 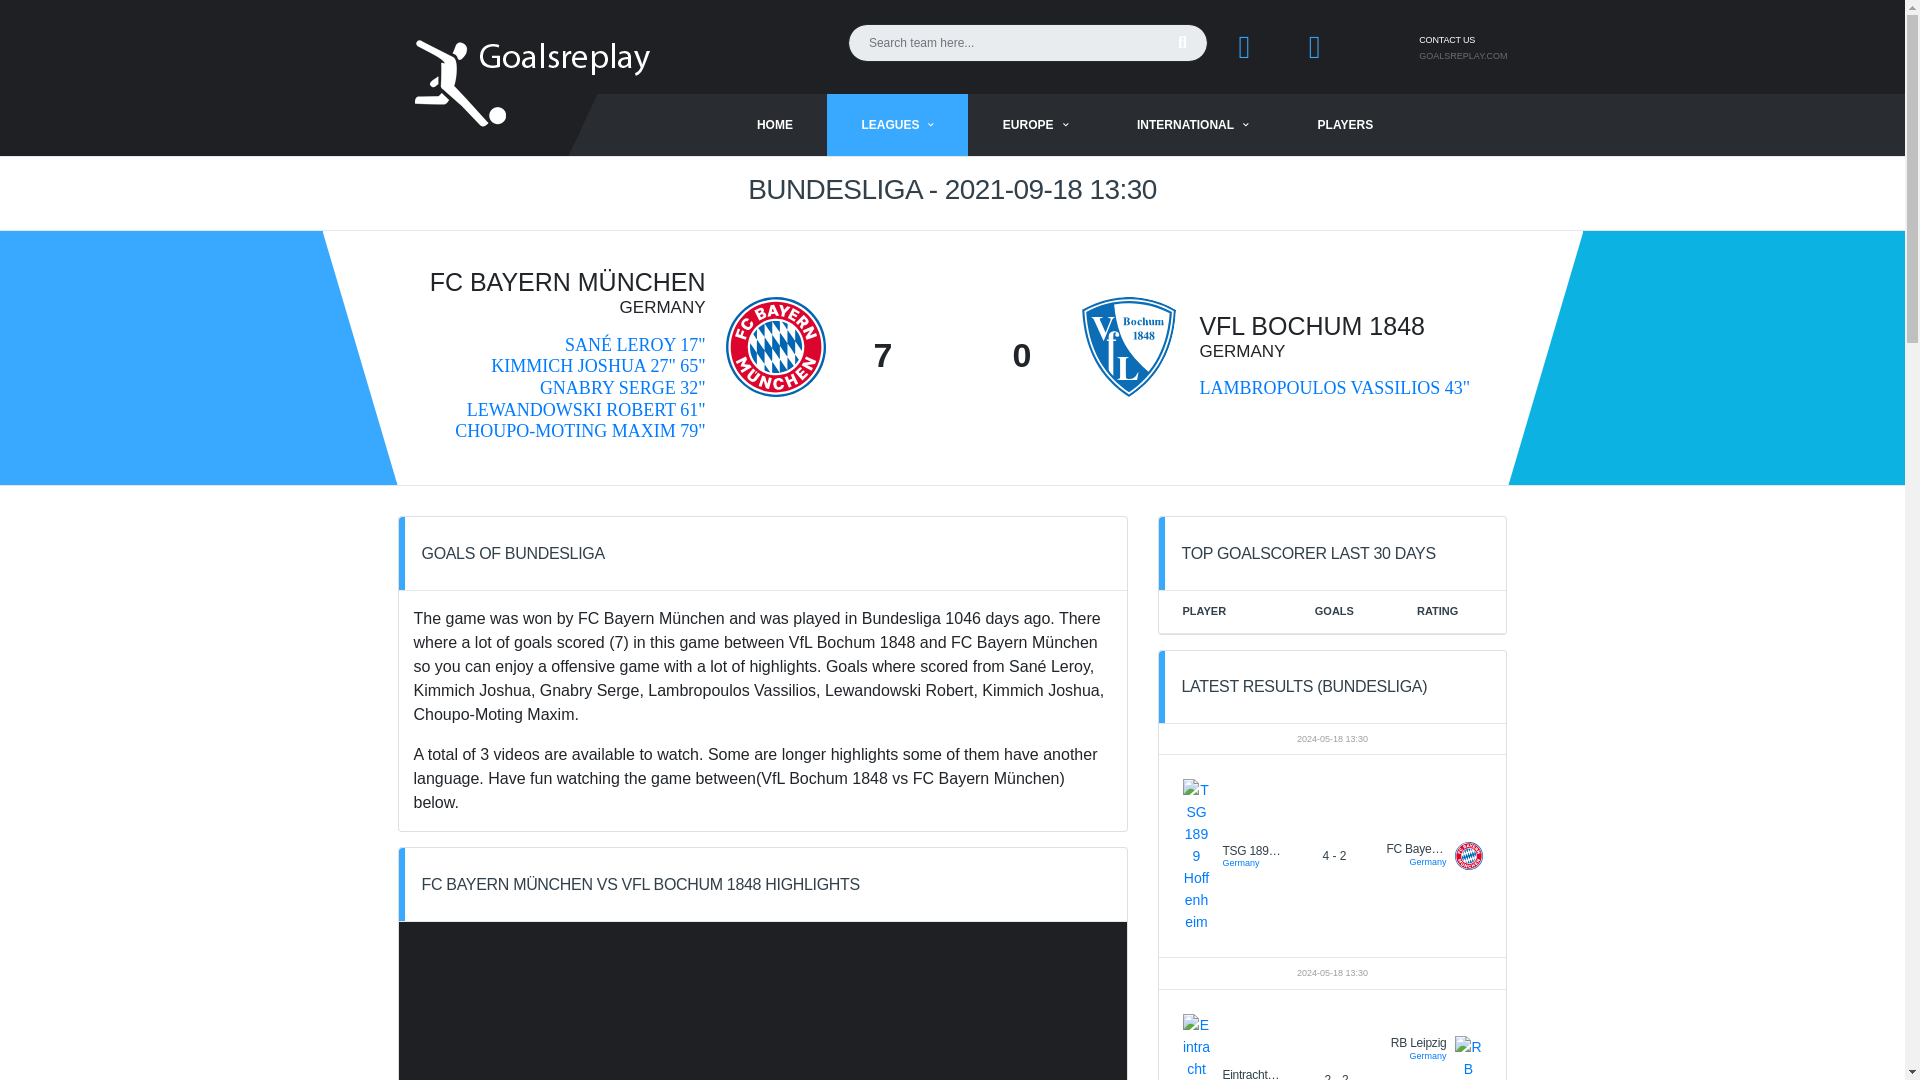 I want to click on EUROPE, so click(x=1036, y=124).